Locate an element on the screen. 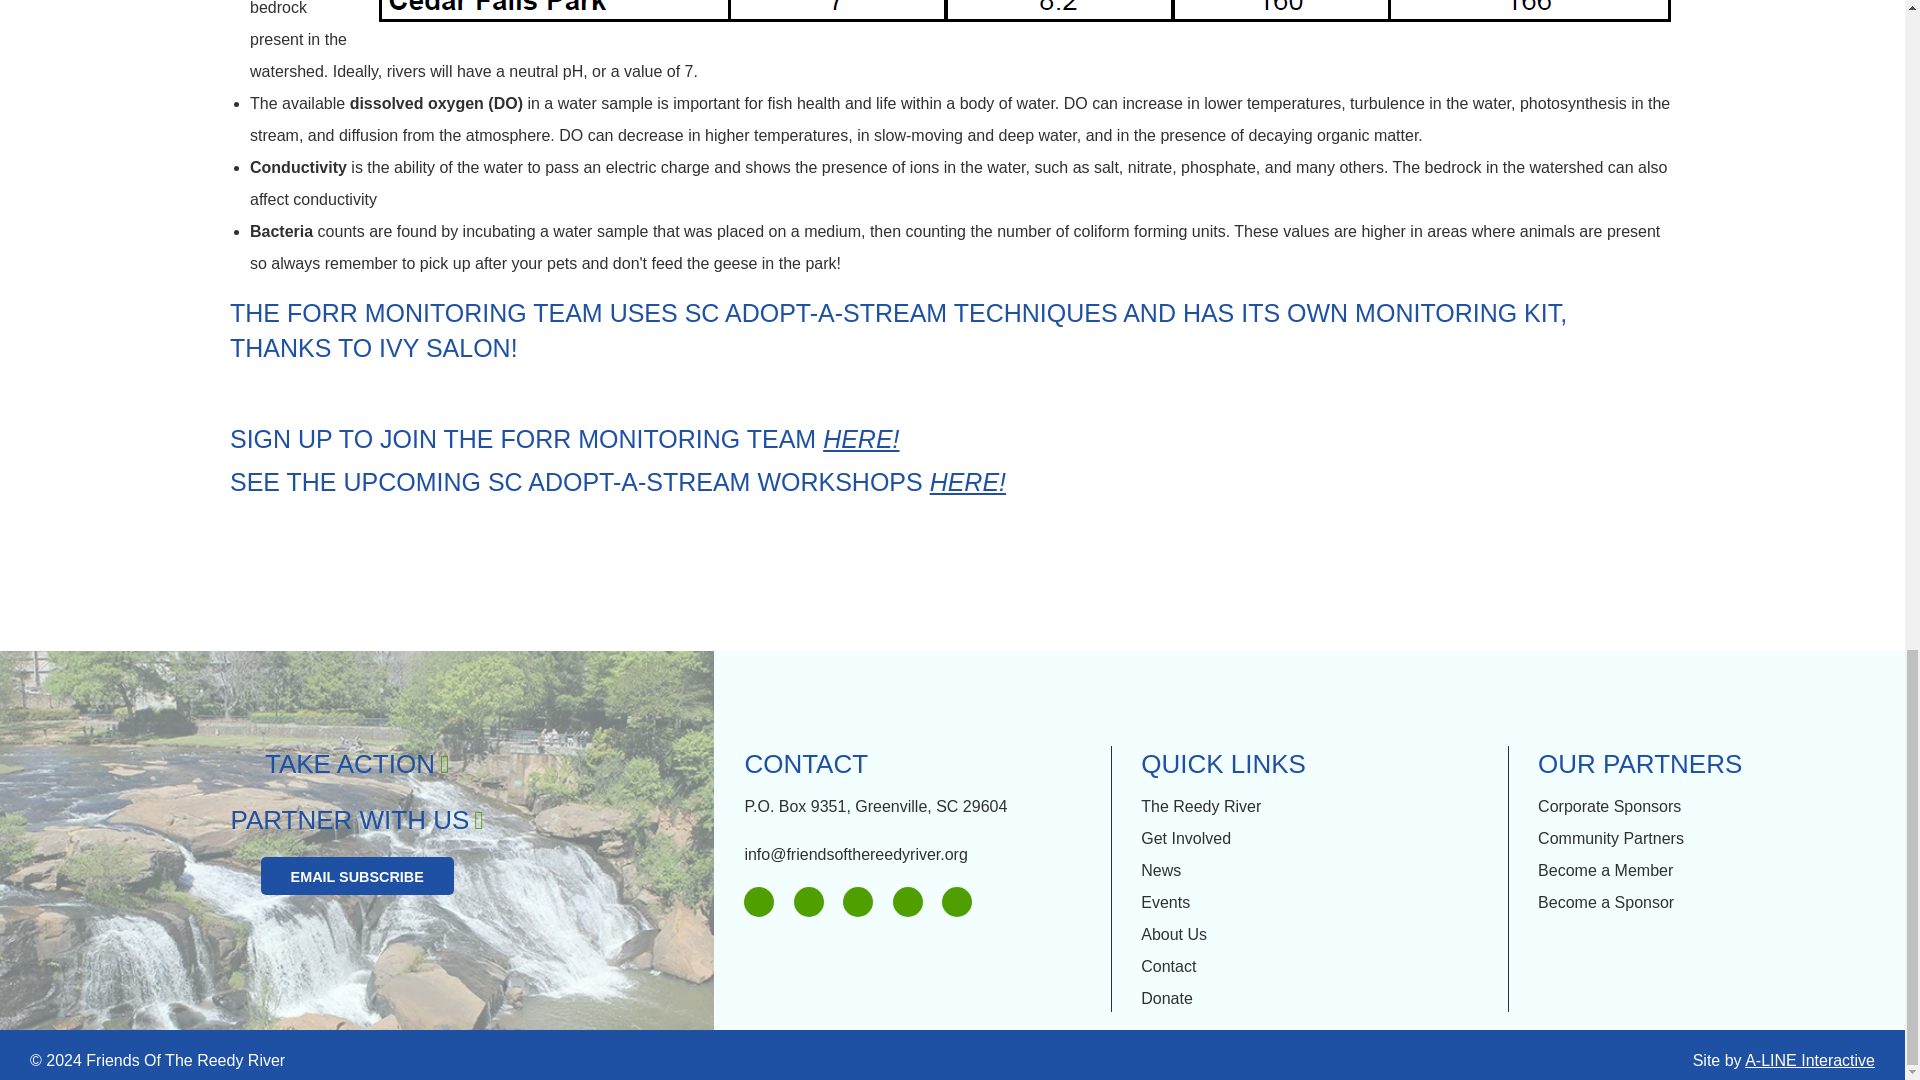 Image resolution: width=1920 pixels, height=1080 pixels. TAKE ACTION is located at coordinates (356, 764).